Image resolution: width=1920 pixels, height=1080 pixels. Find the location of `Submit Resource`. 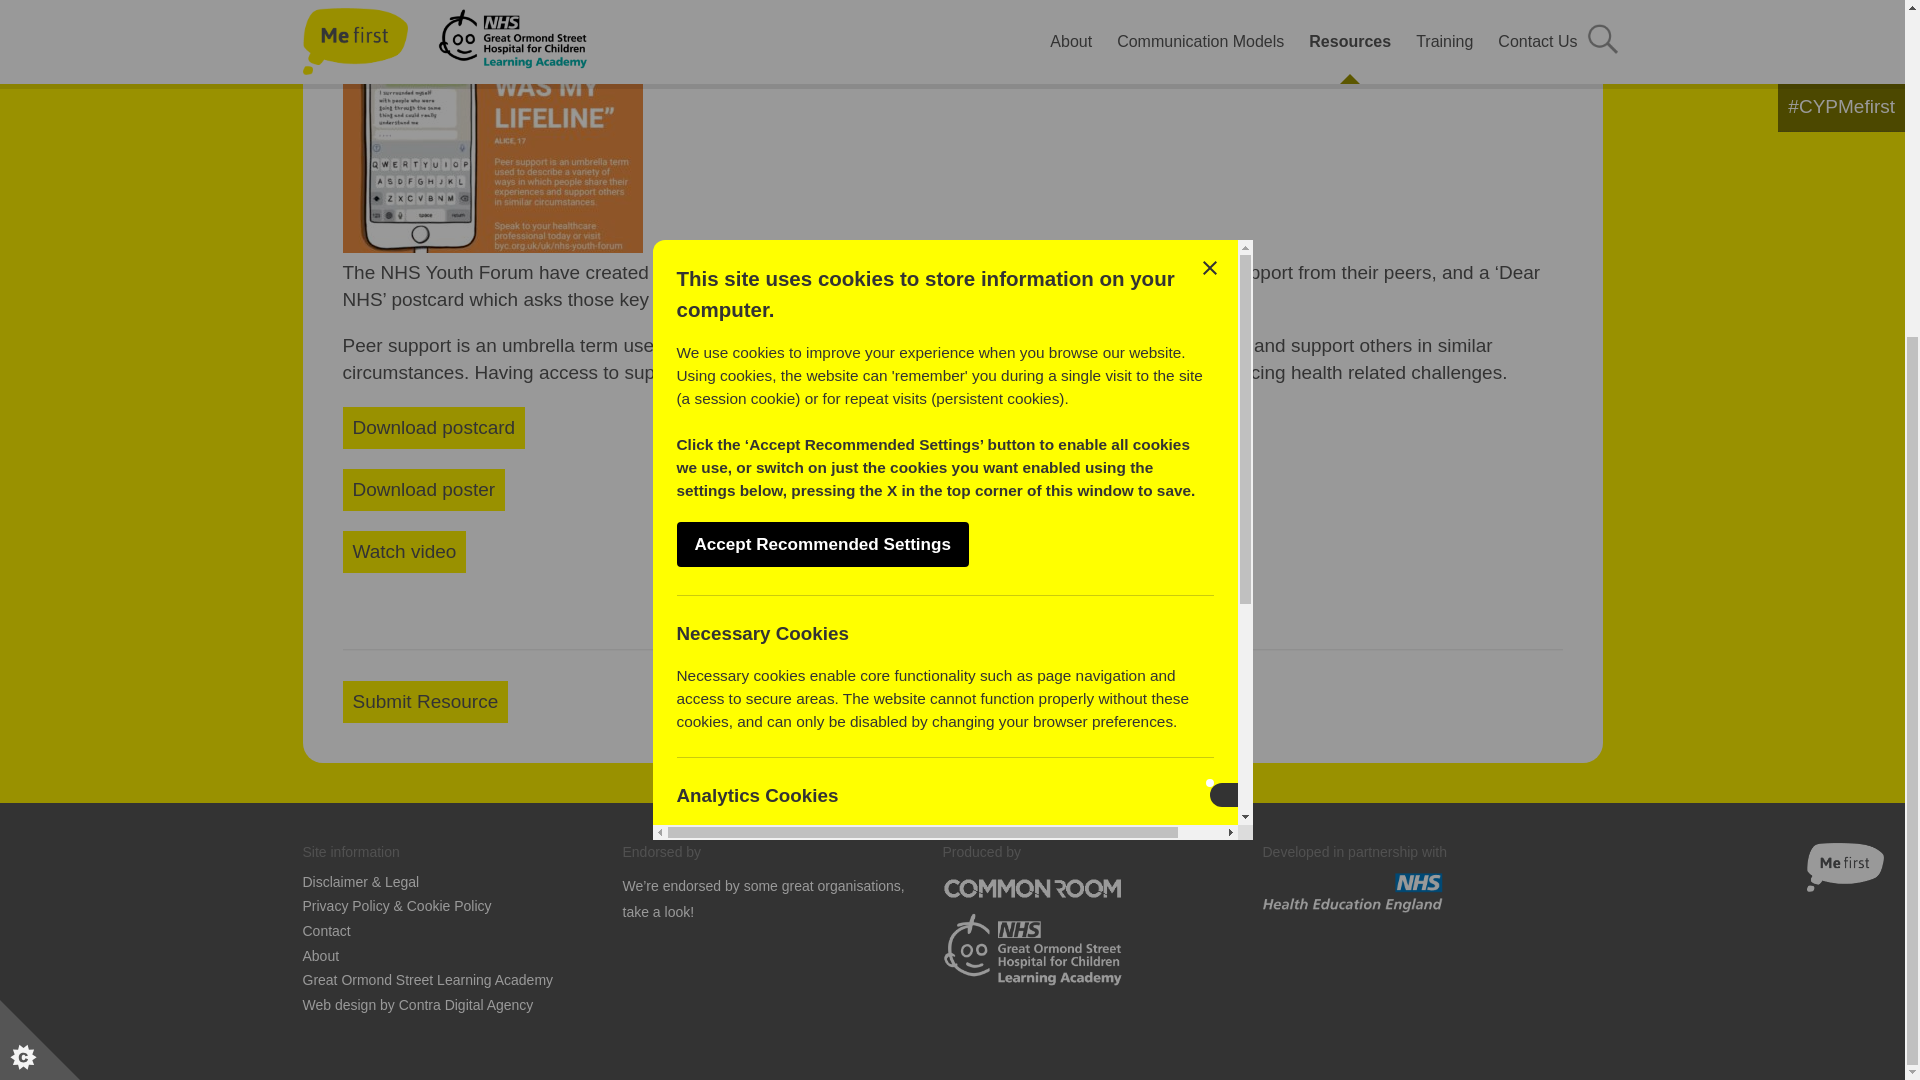

Submit Resource is located at coordinates (424, 702).